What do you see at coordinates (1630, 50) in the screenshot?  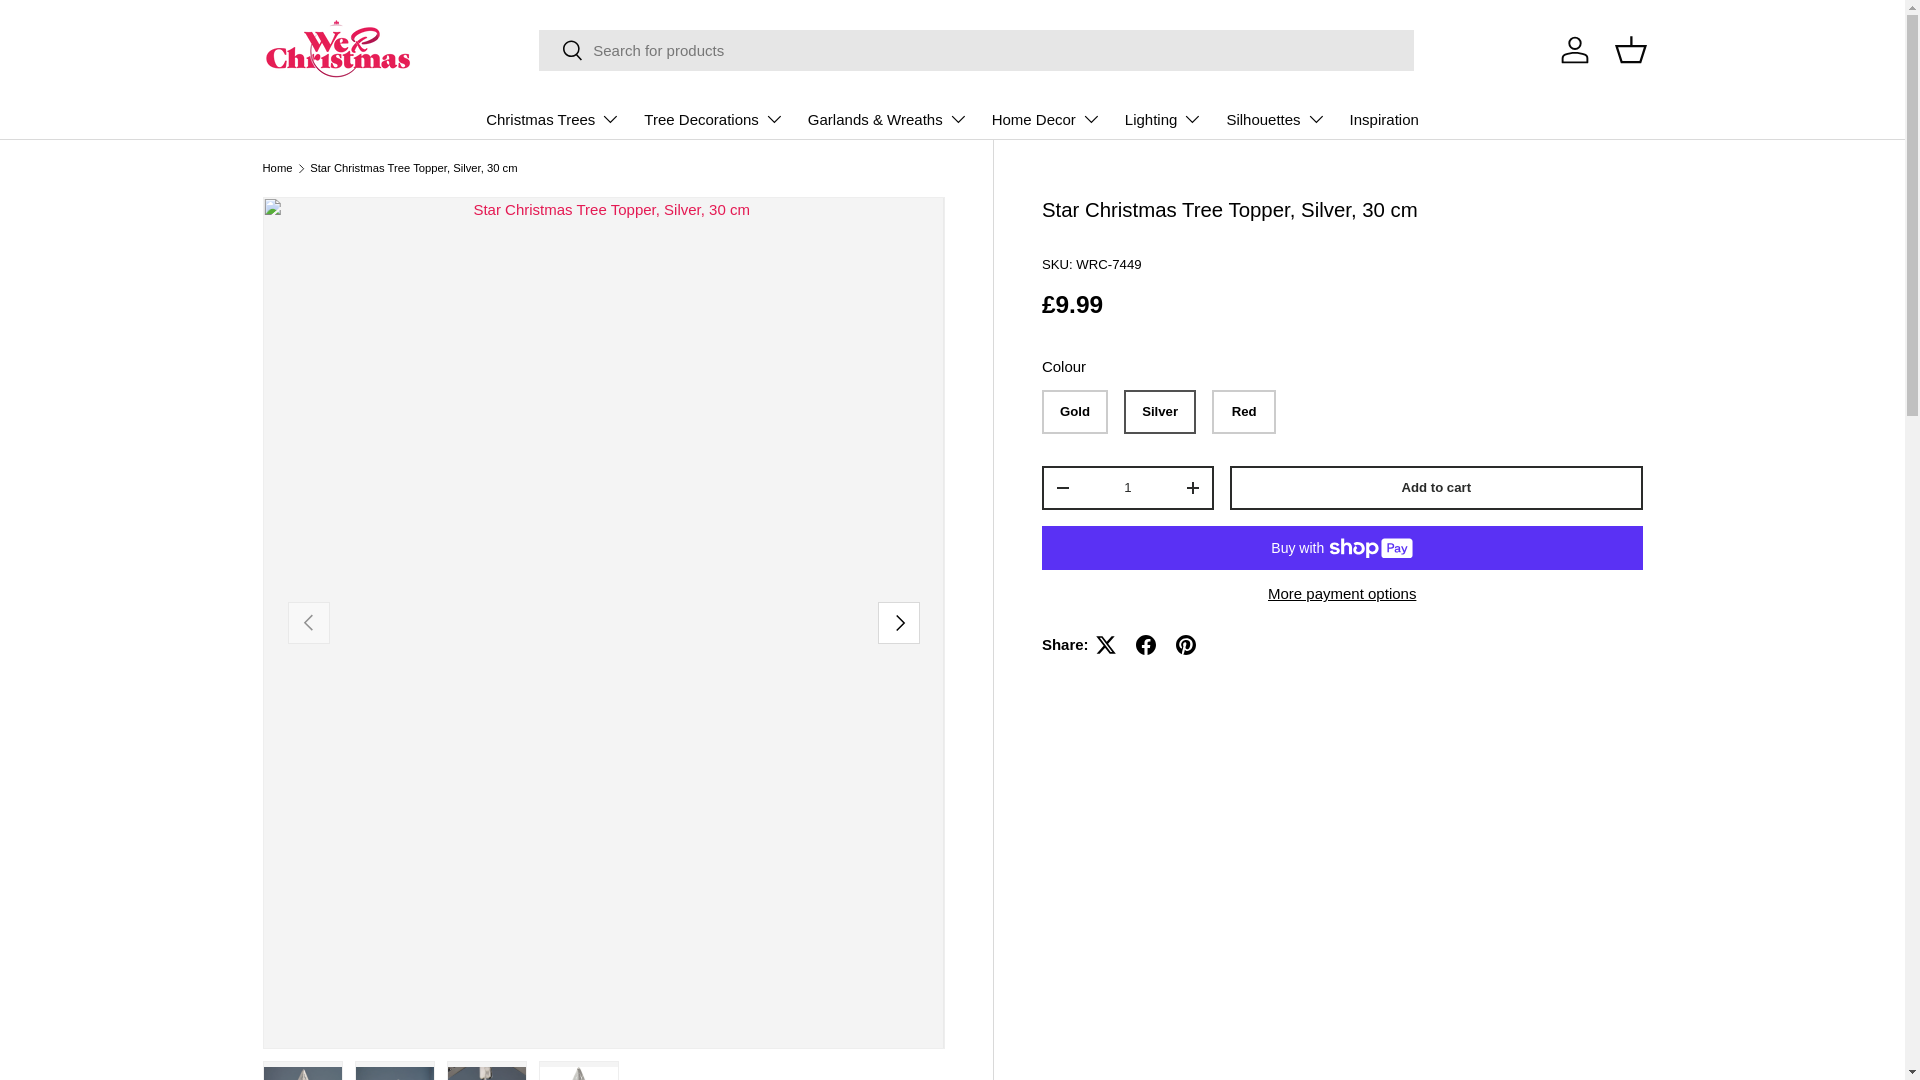 I see `Basket` at bounding box center [1630, 50].